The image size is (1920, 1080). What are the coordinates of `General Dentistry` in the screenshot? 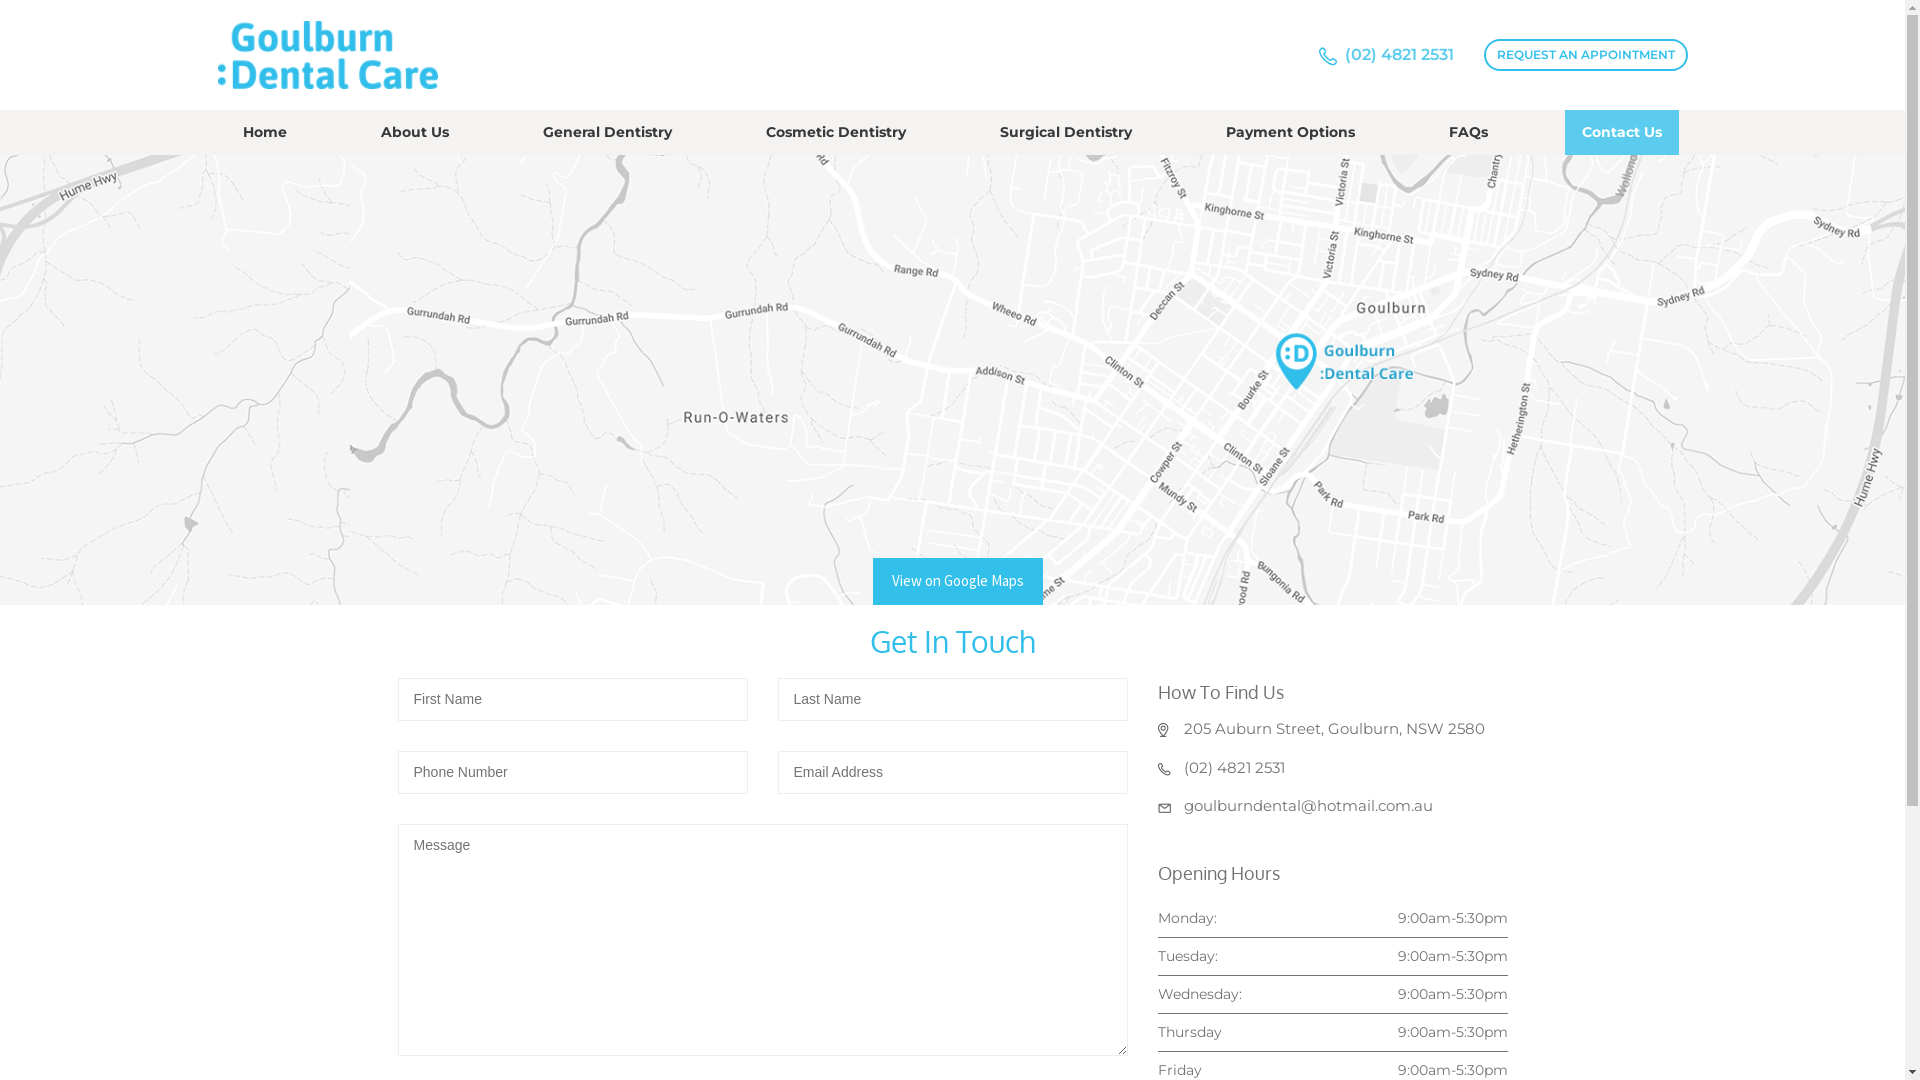 It's located at (608, 132).